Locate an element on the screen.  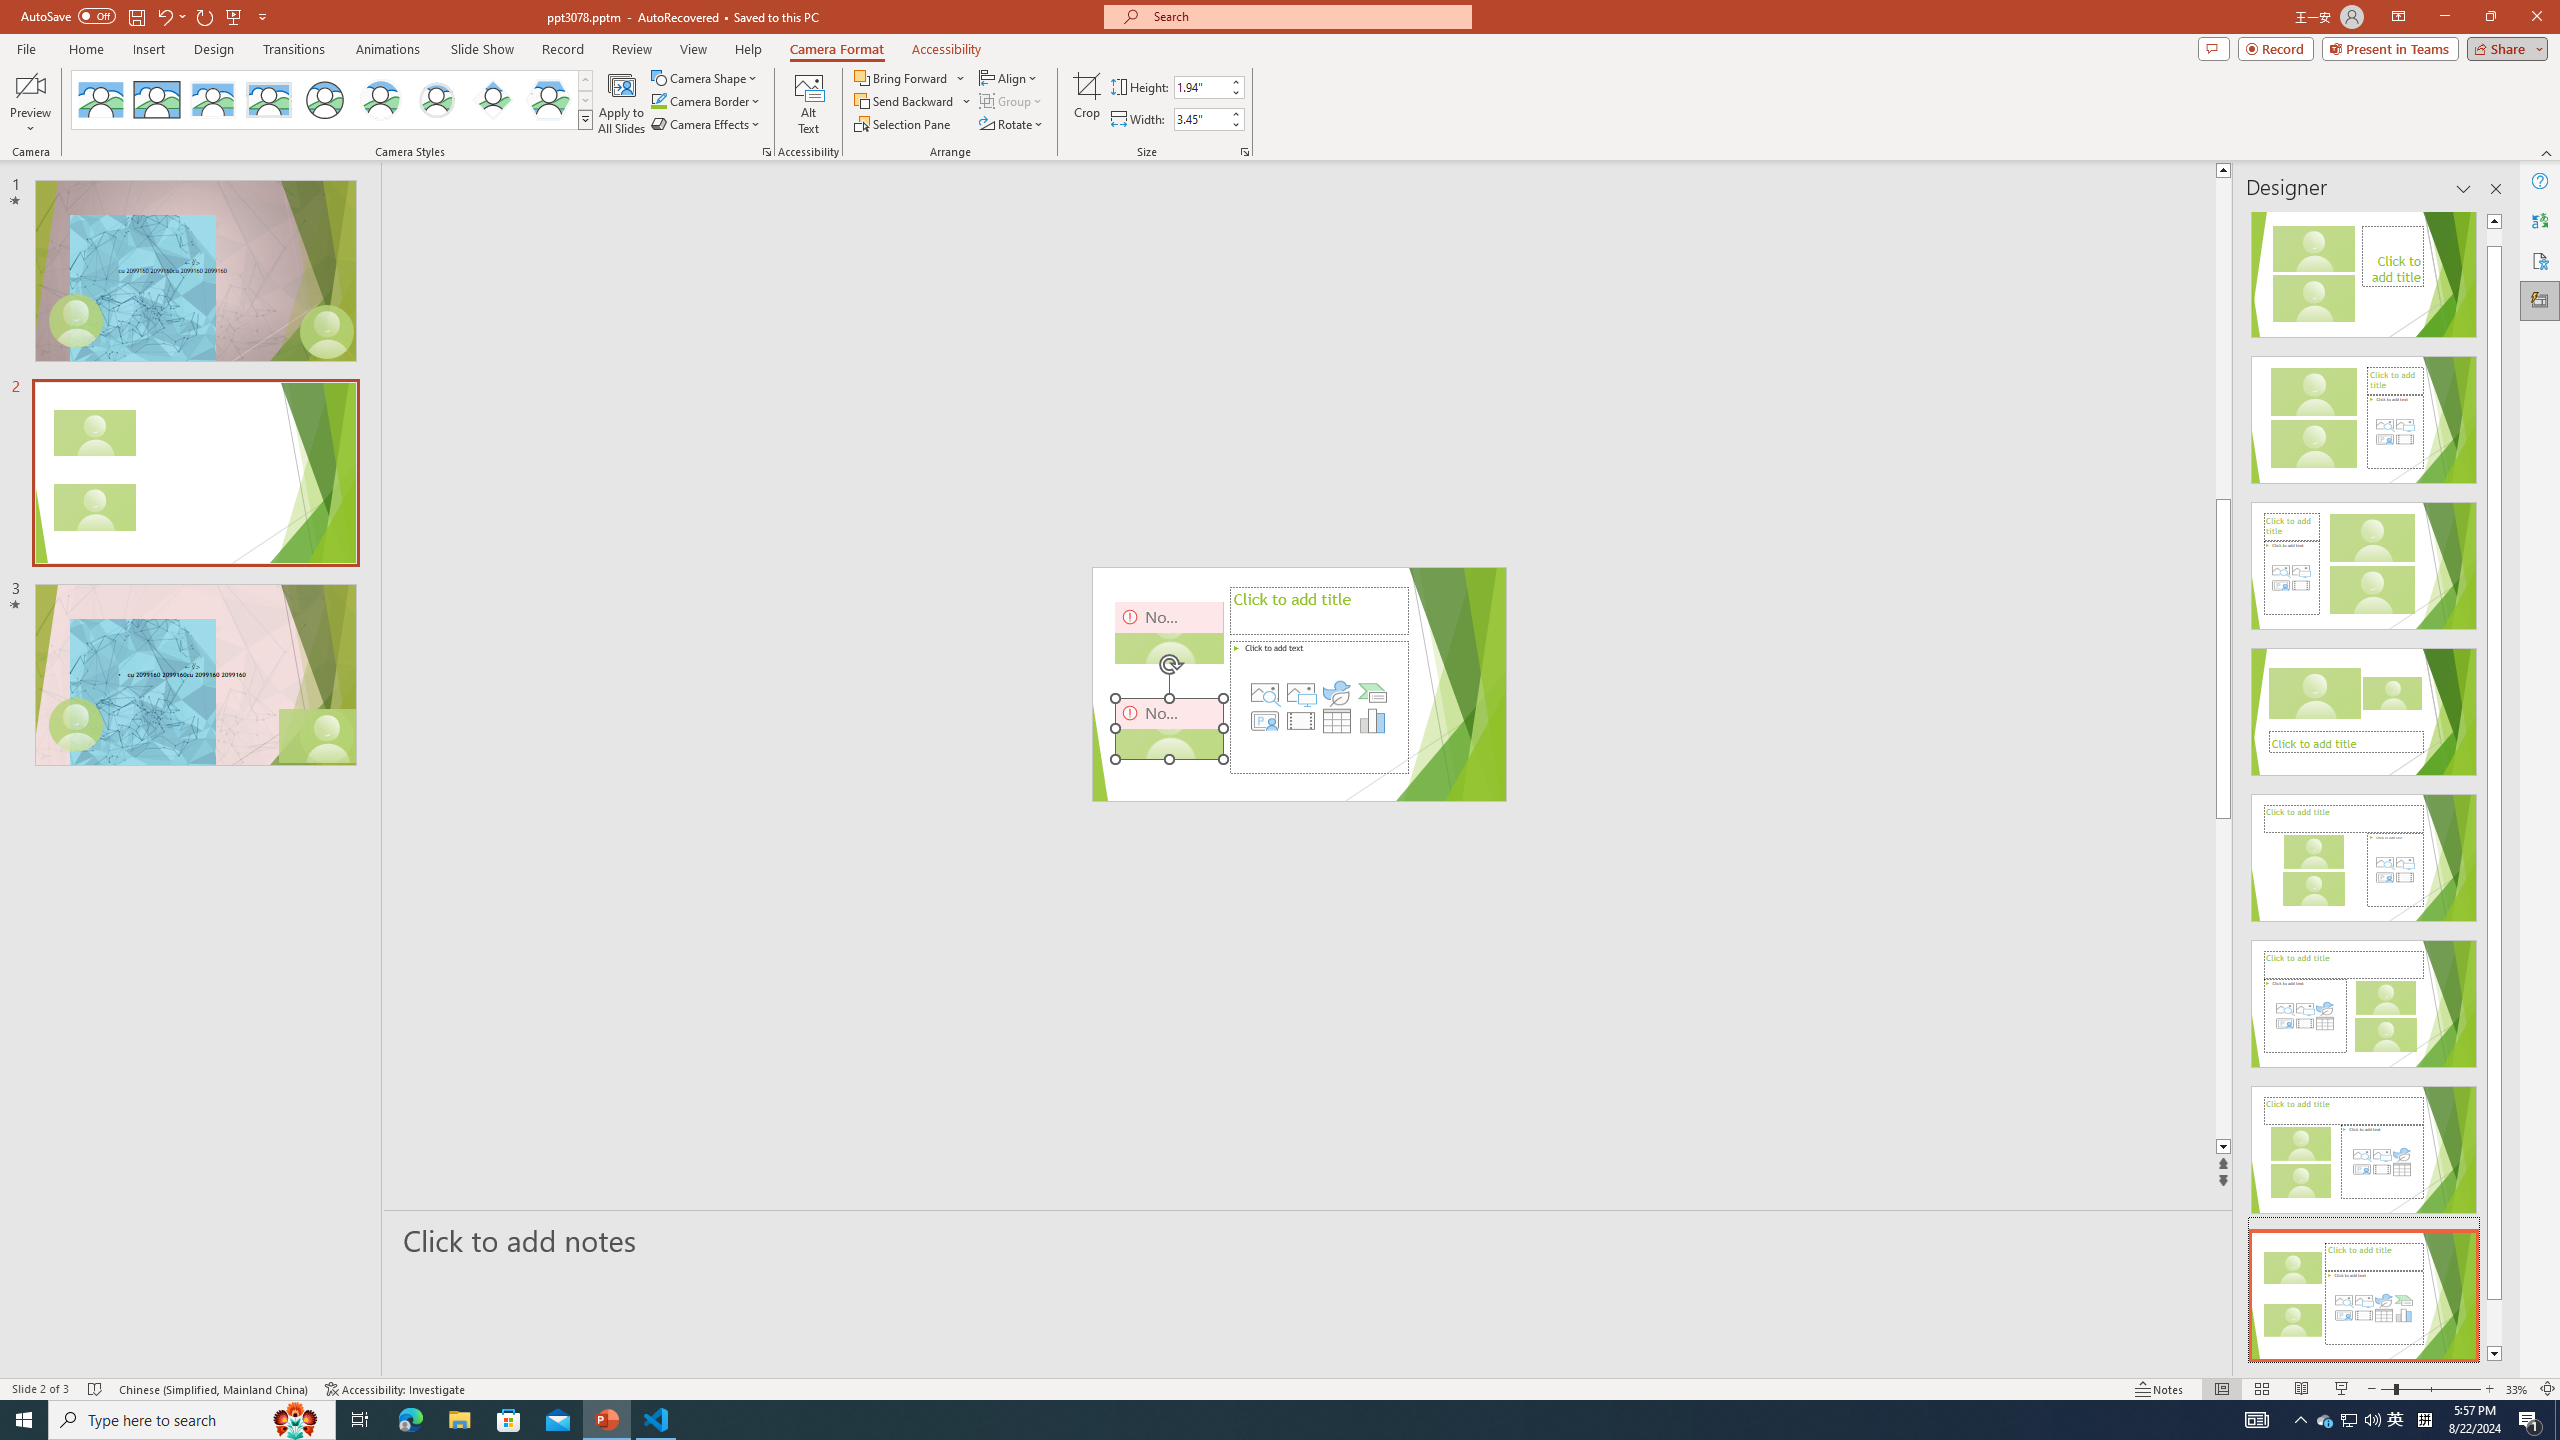
Crop is located at coordinates (1086, 103).